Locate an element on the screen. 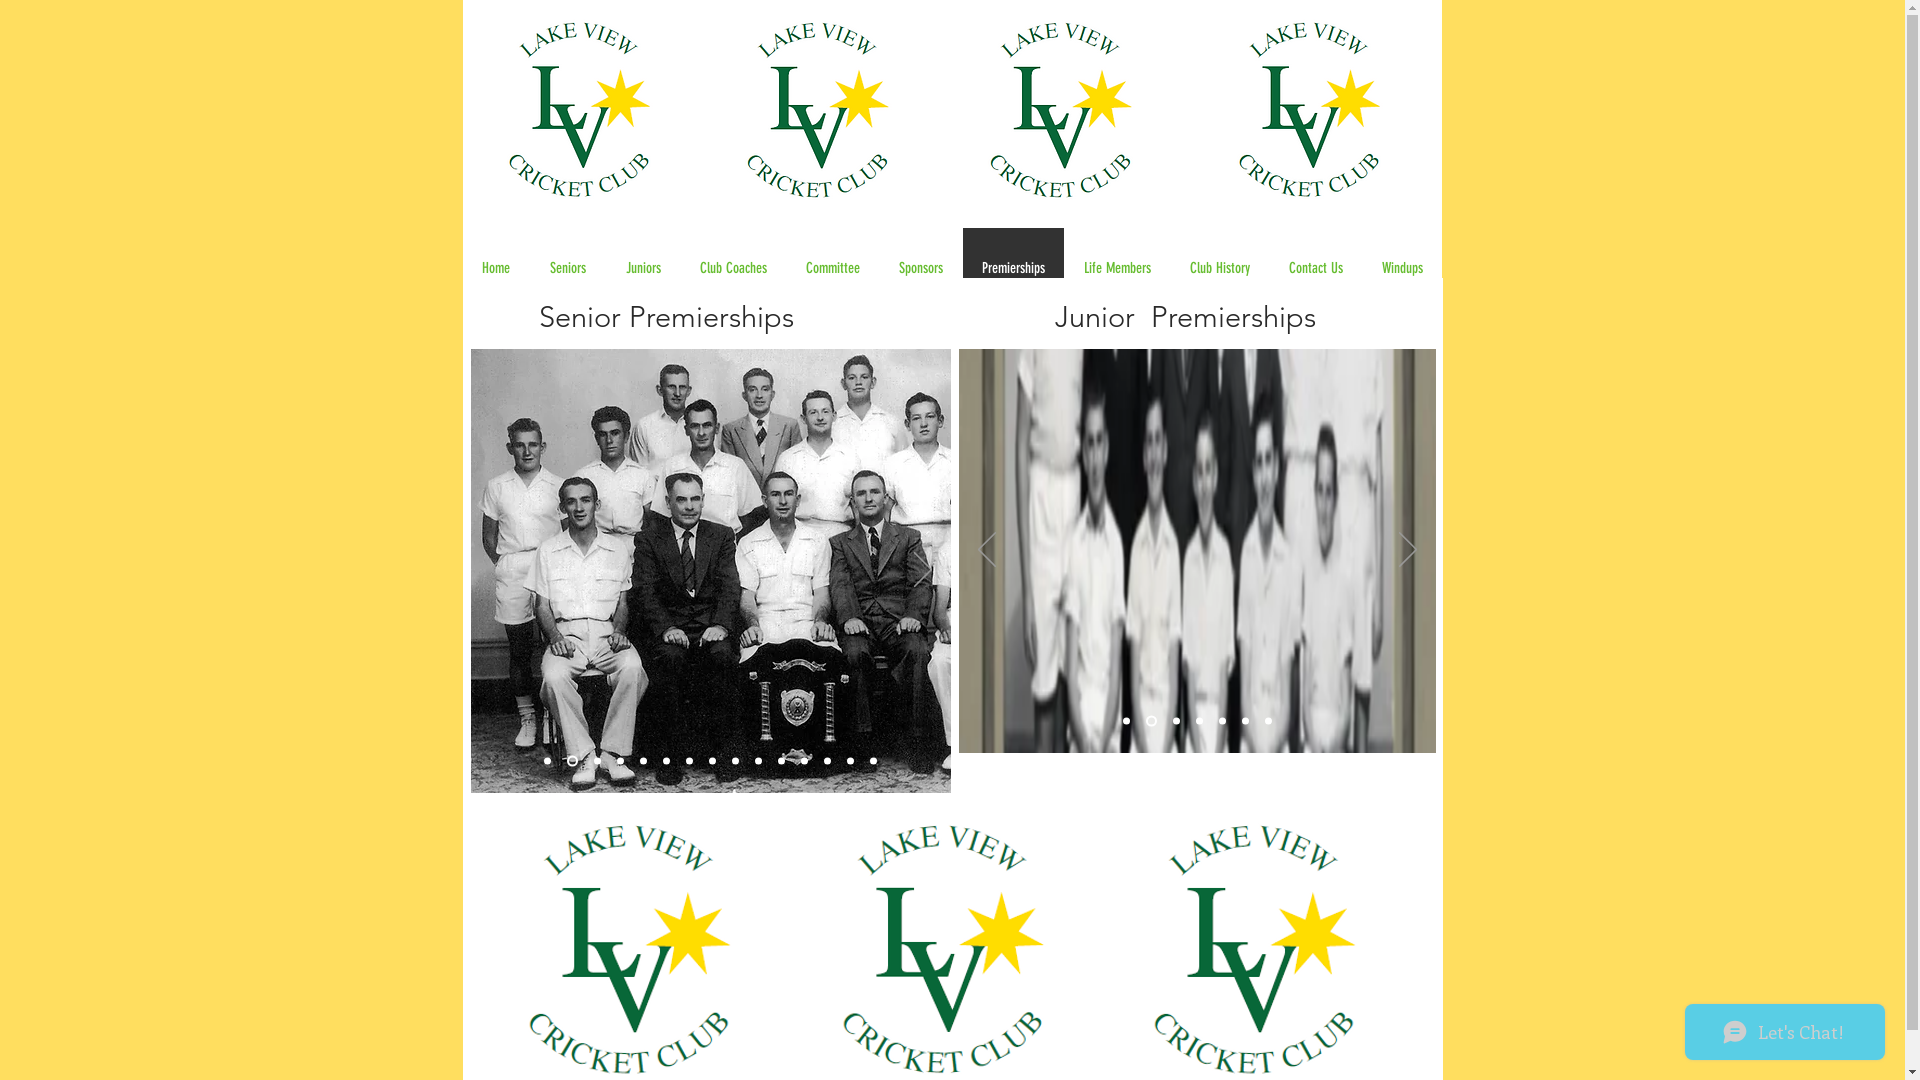 The image size is (1920, 1080). Windups is located at coordinates (1402, 268).